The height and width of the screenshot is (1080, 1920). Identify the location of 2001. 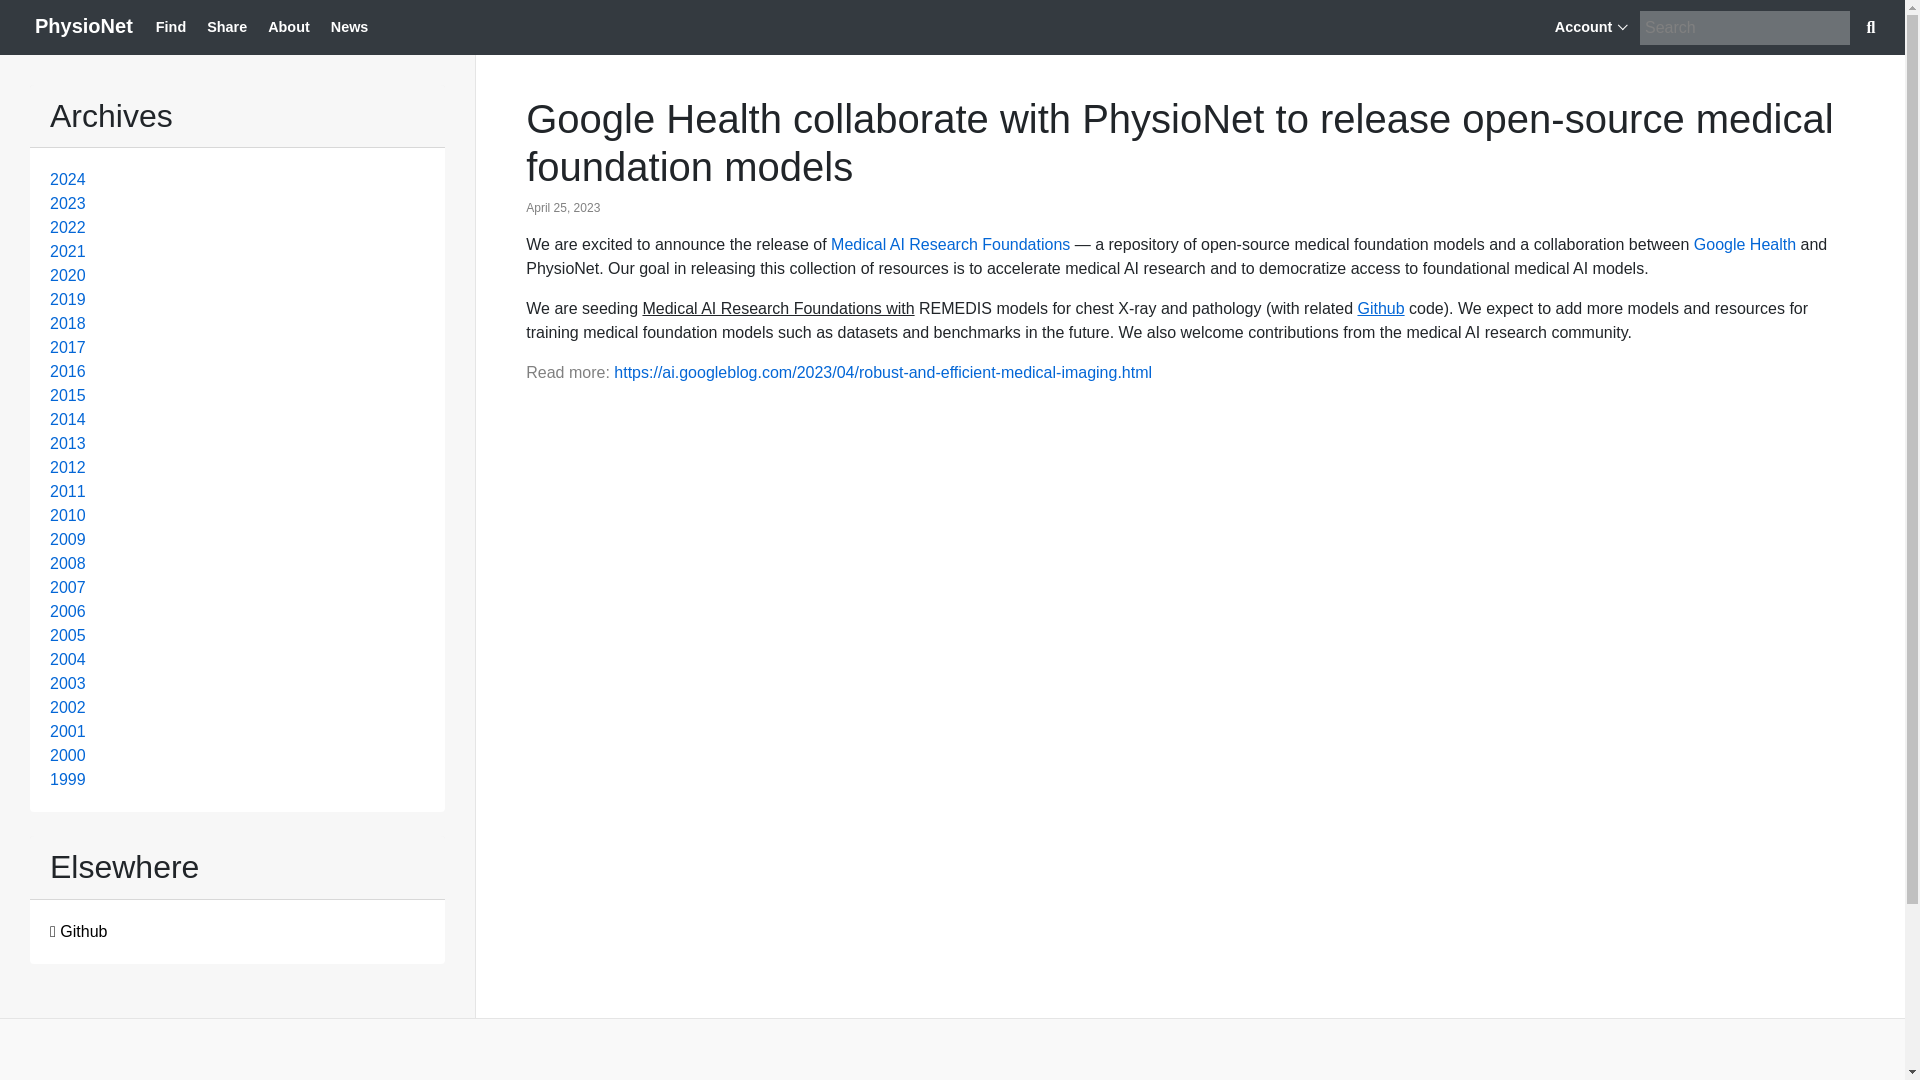
(68, 730).